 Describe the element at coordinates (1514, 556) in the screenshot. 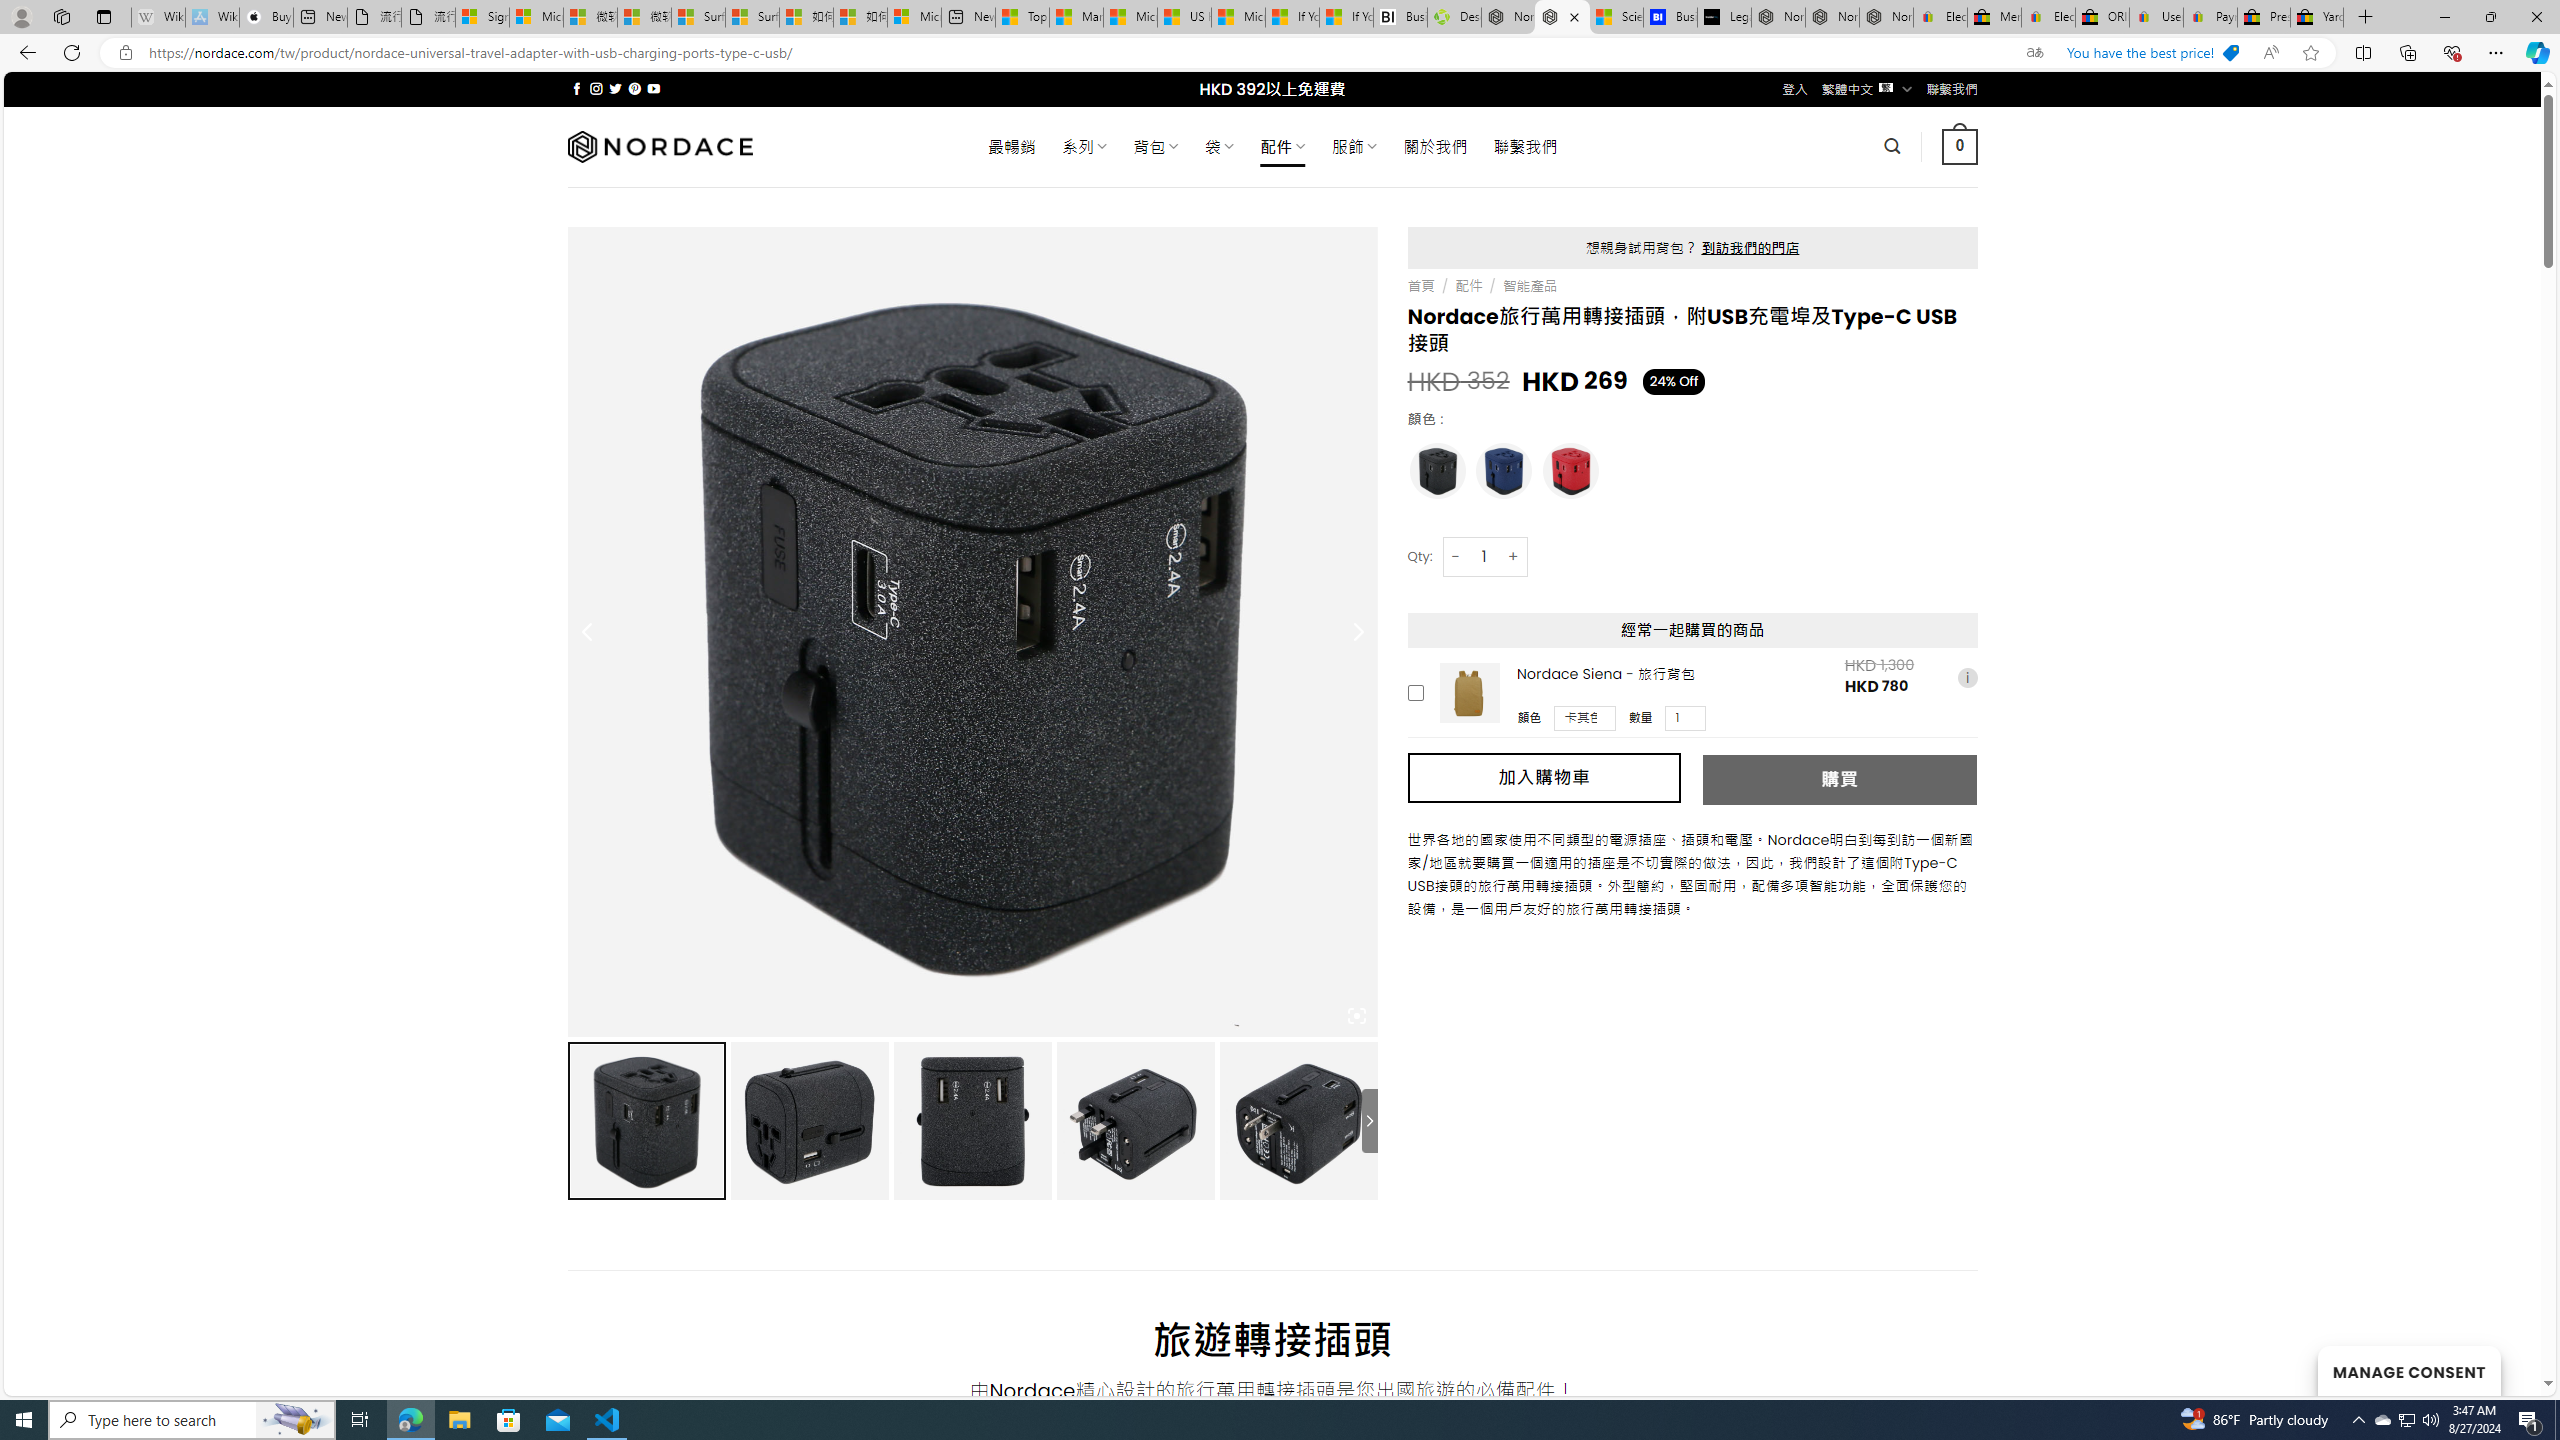

I see `+` at that location.